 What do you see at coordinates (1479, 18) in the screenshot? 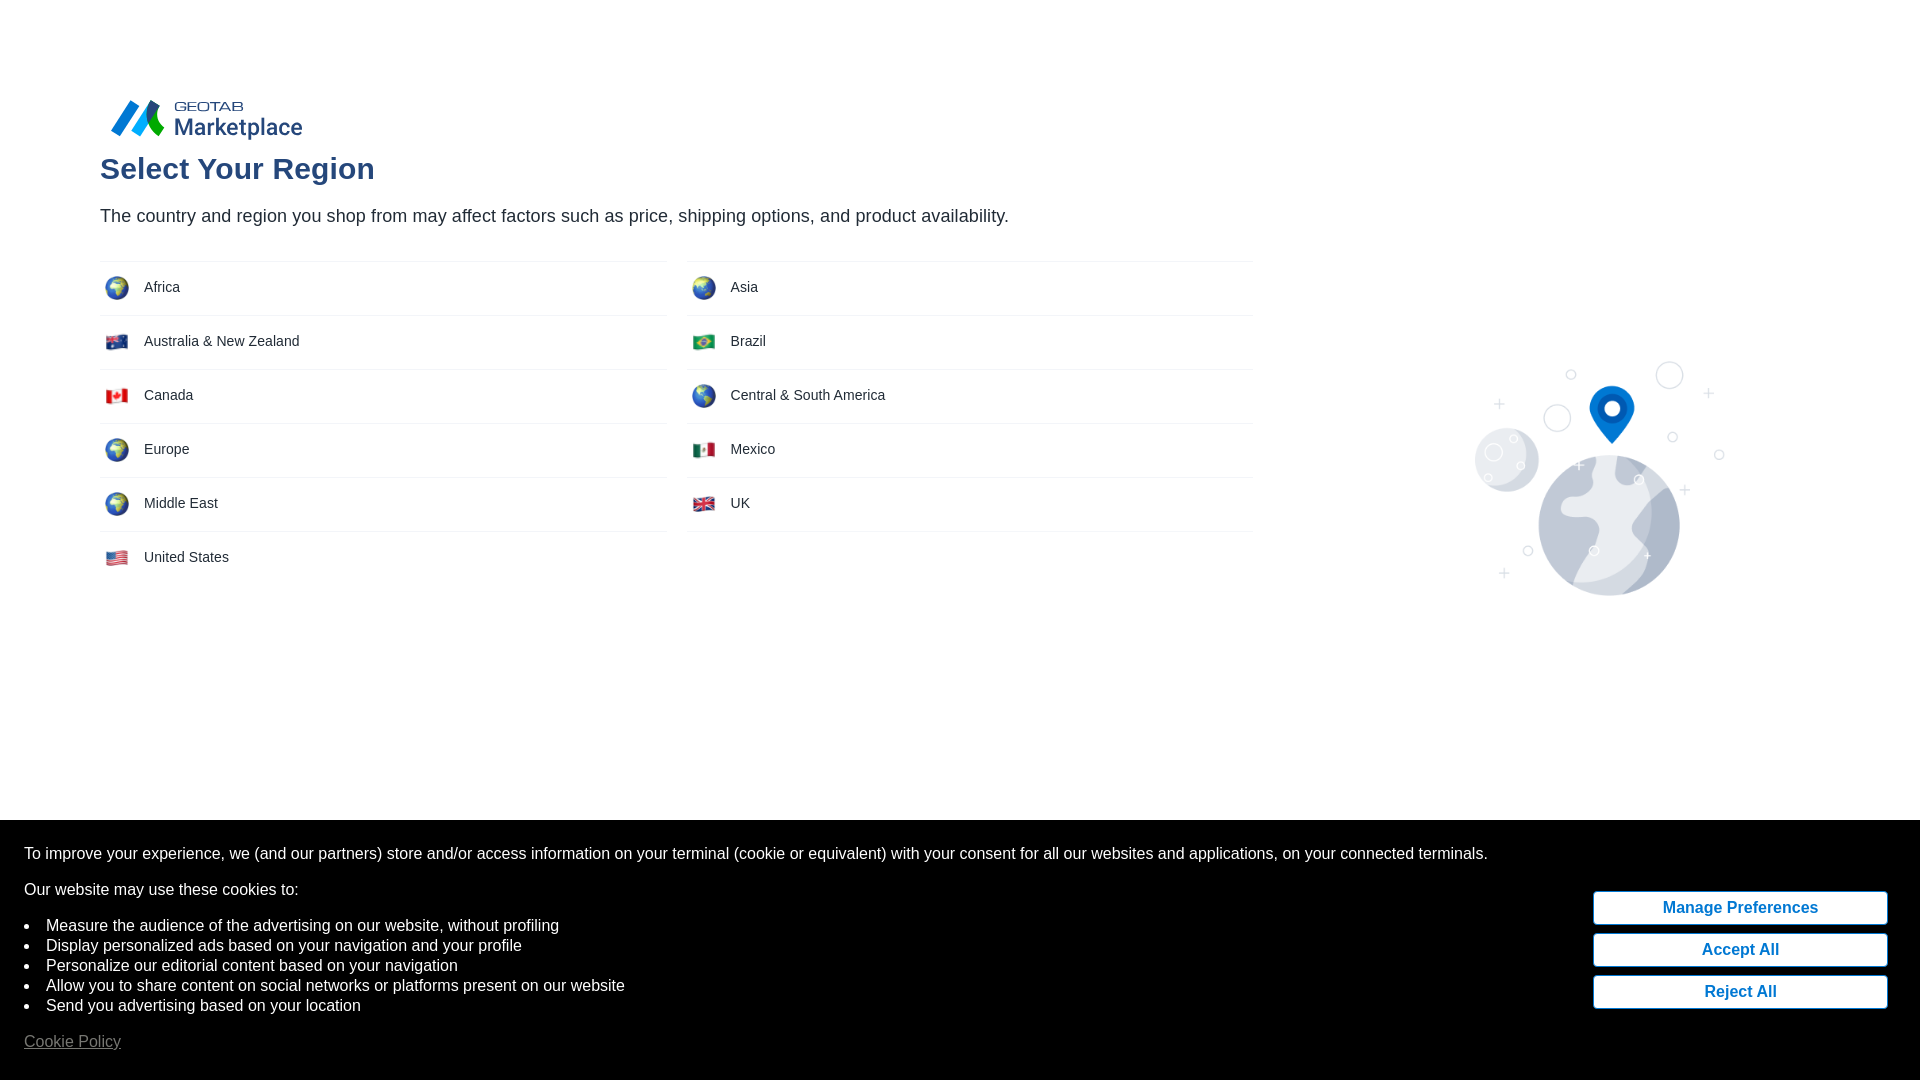
I see `Contact Us` at bounding box center [1479, 18].